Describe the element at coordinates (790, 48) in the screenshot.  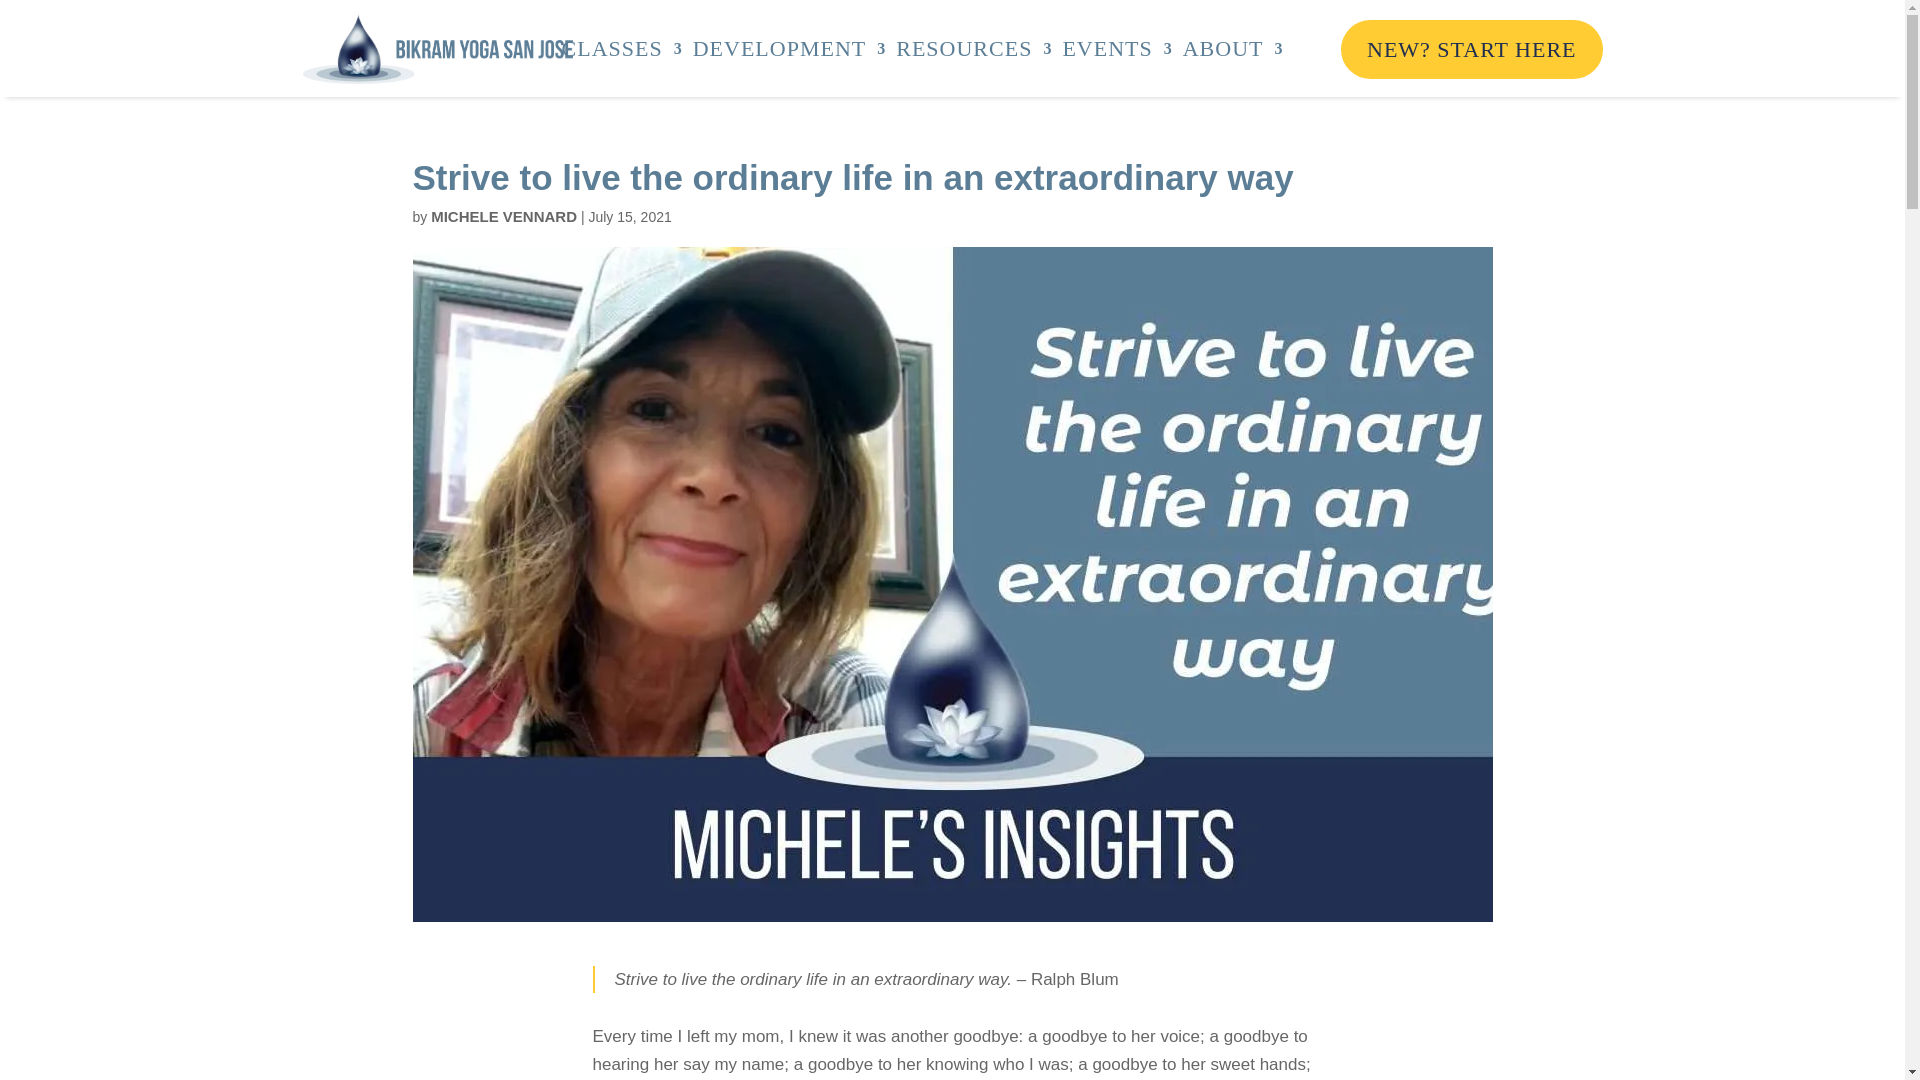
I see `DEVELOPMENT` at that location.